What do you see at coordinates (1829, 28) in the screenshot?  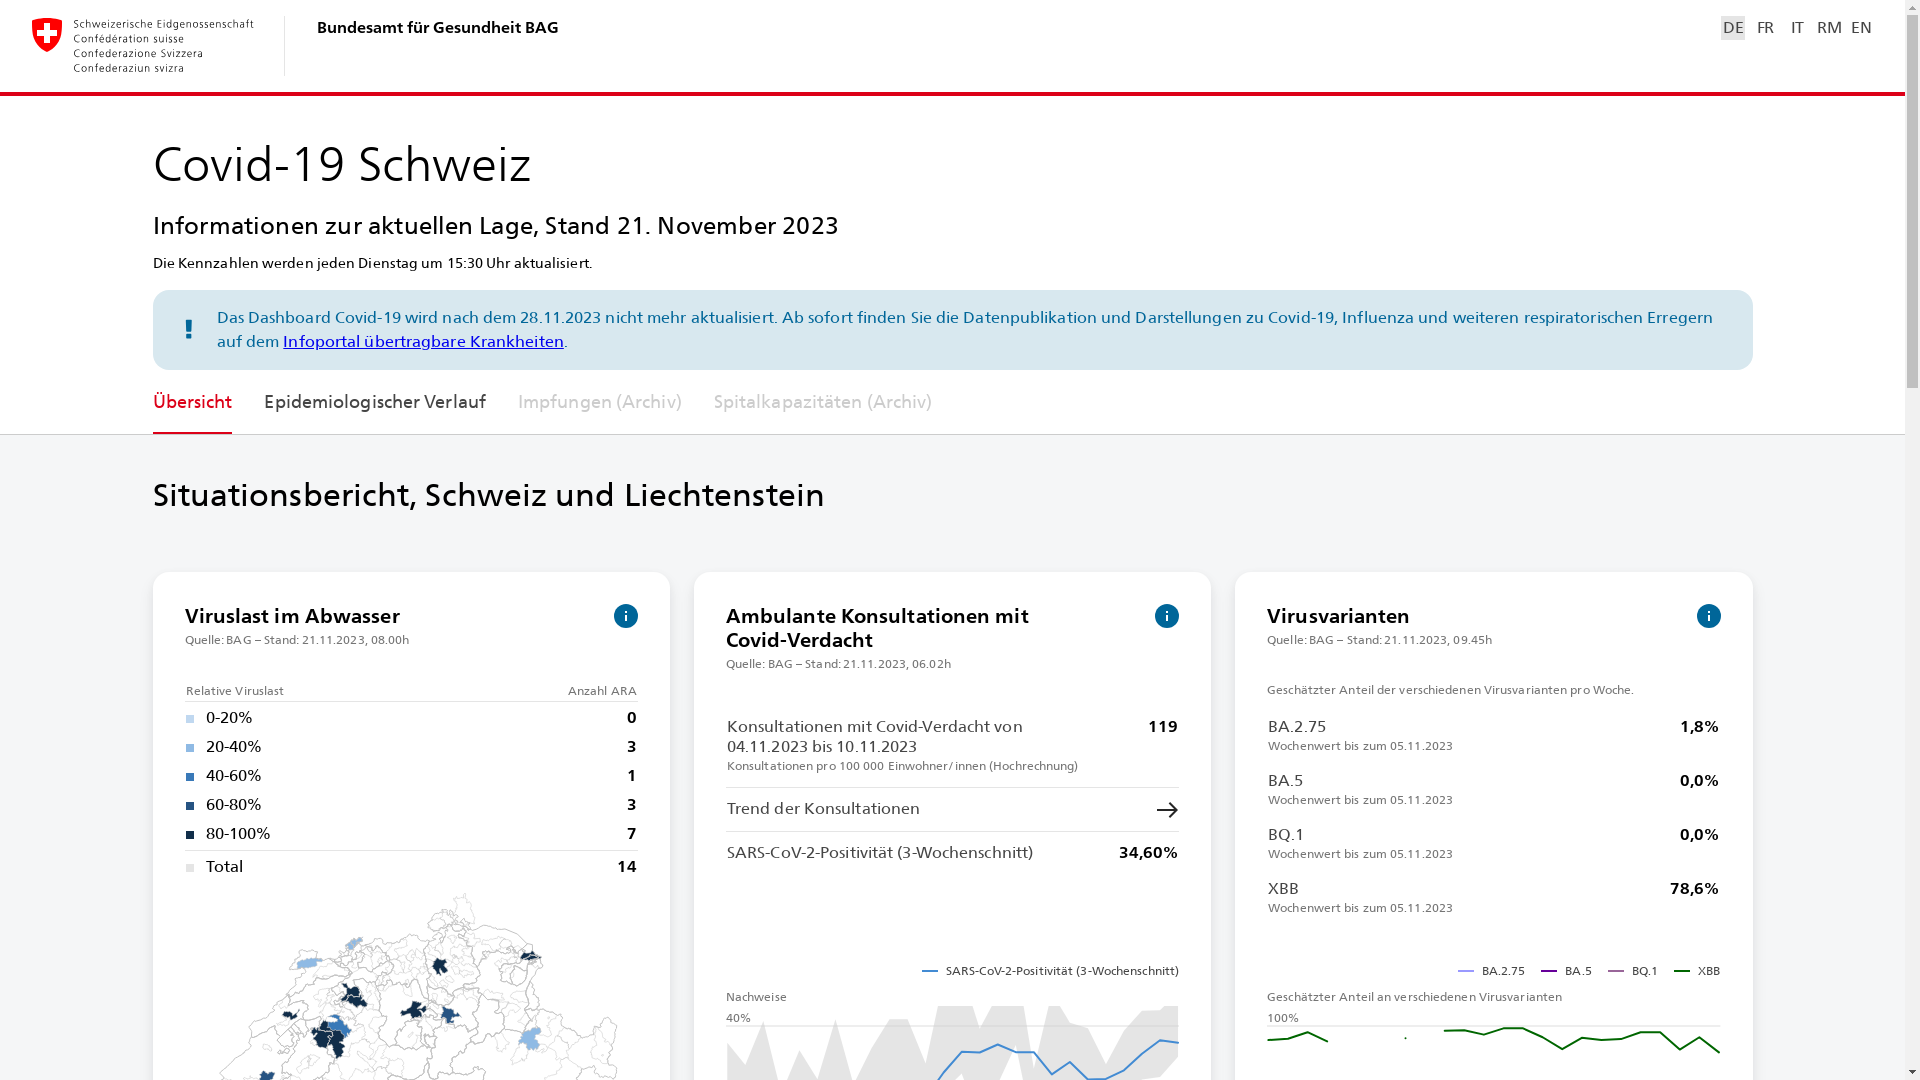 I see `RM` at bounding box center [1829, 28].